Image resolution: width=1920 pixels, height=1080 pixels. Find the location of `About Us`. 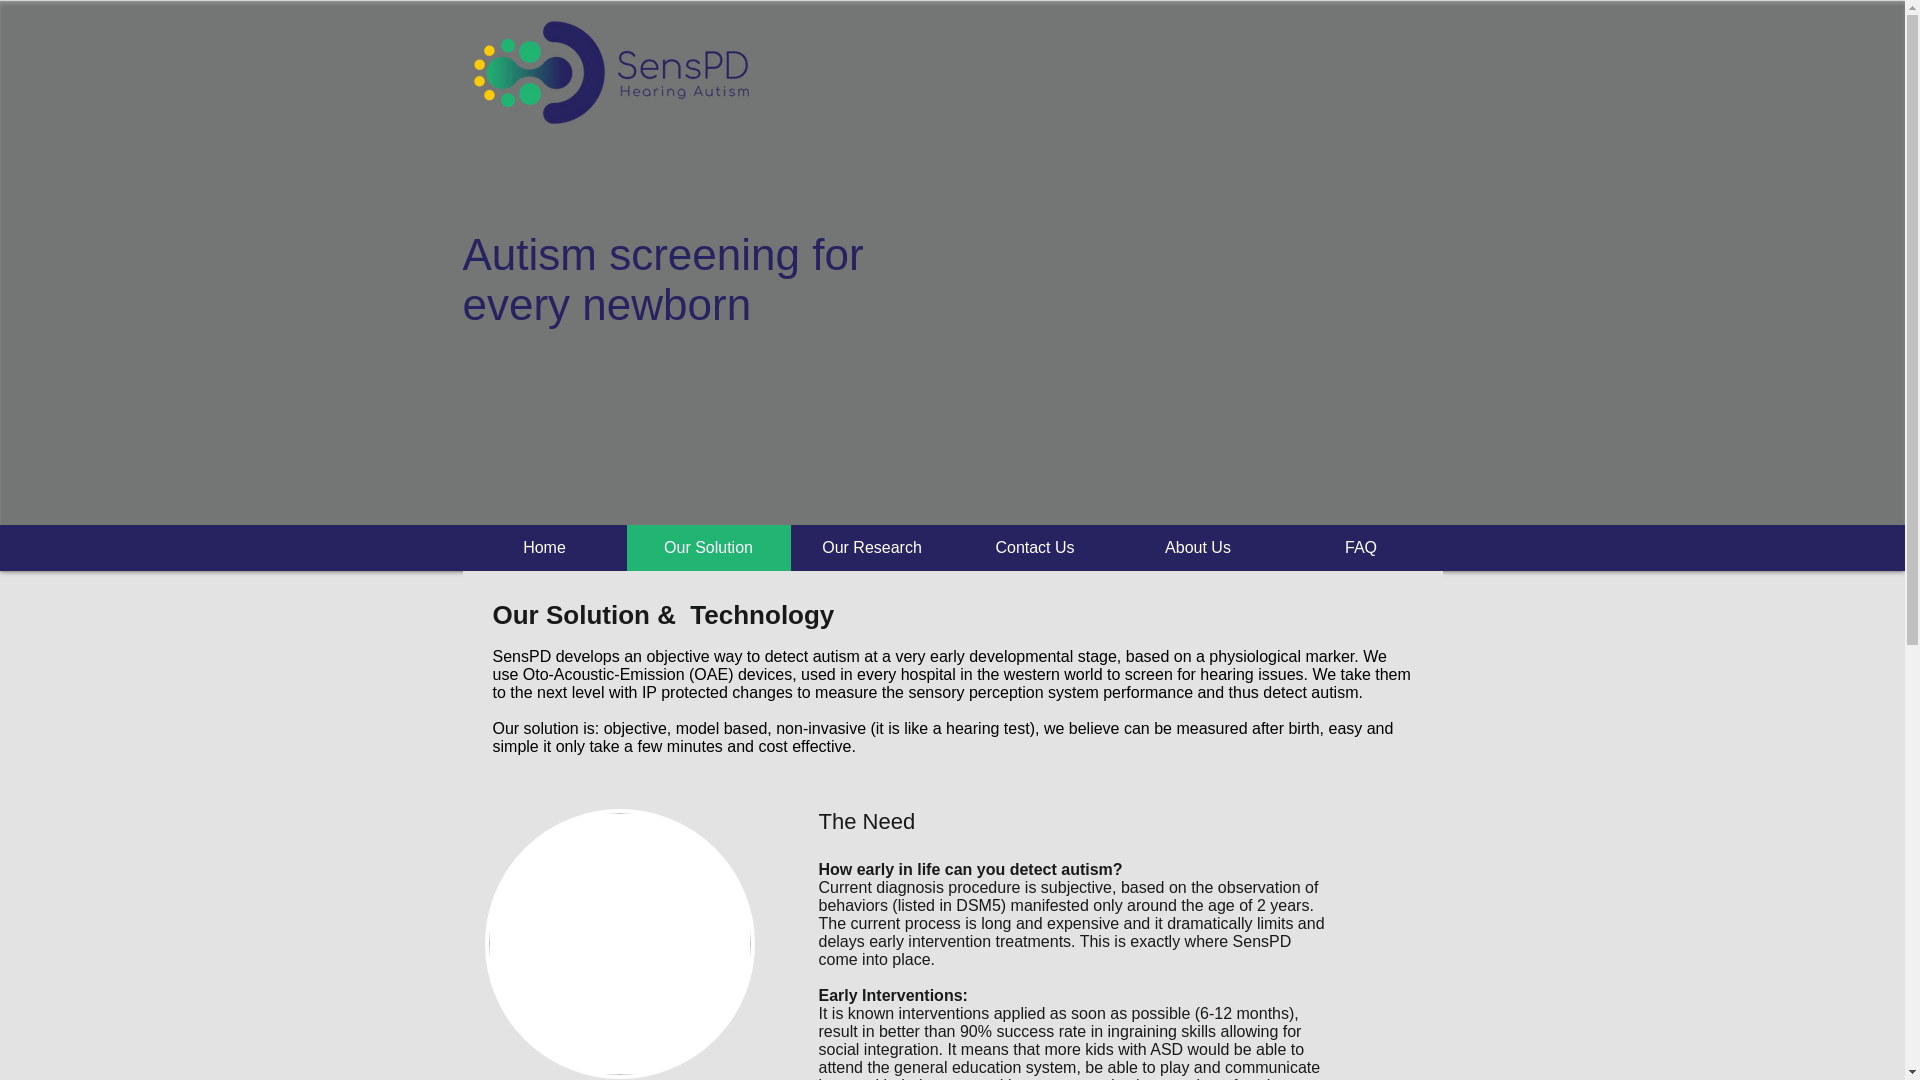

About Us is located at coordinates (1196, 548).